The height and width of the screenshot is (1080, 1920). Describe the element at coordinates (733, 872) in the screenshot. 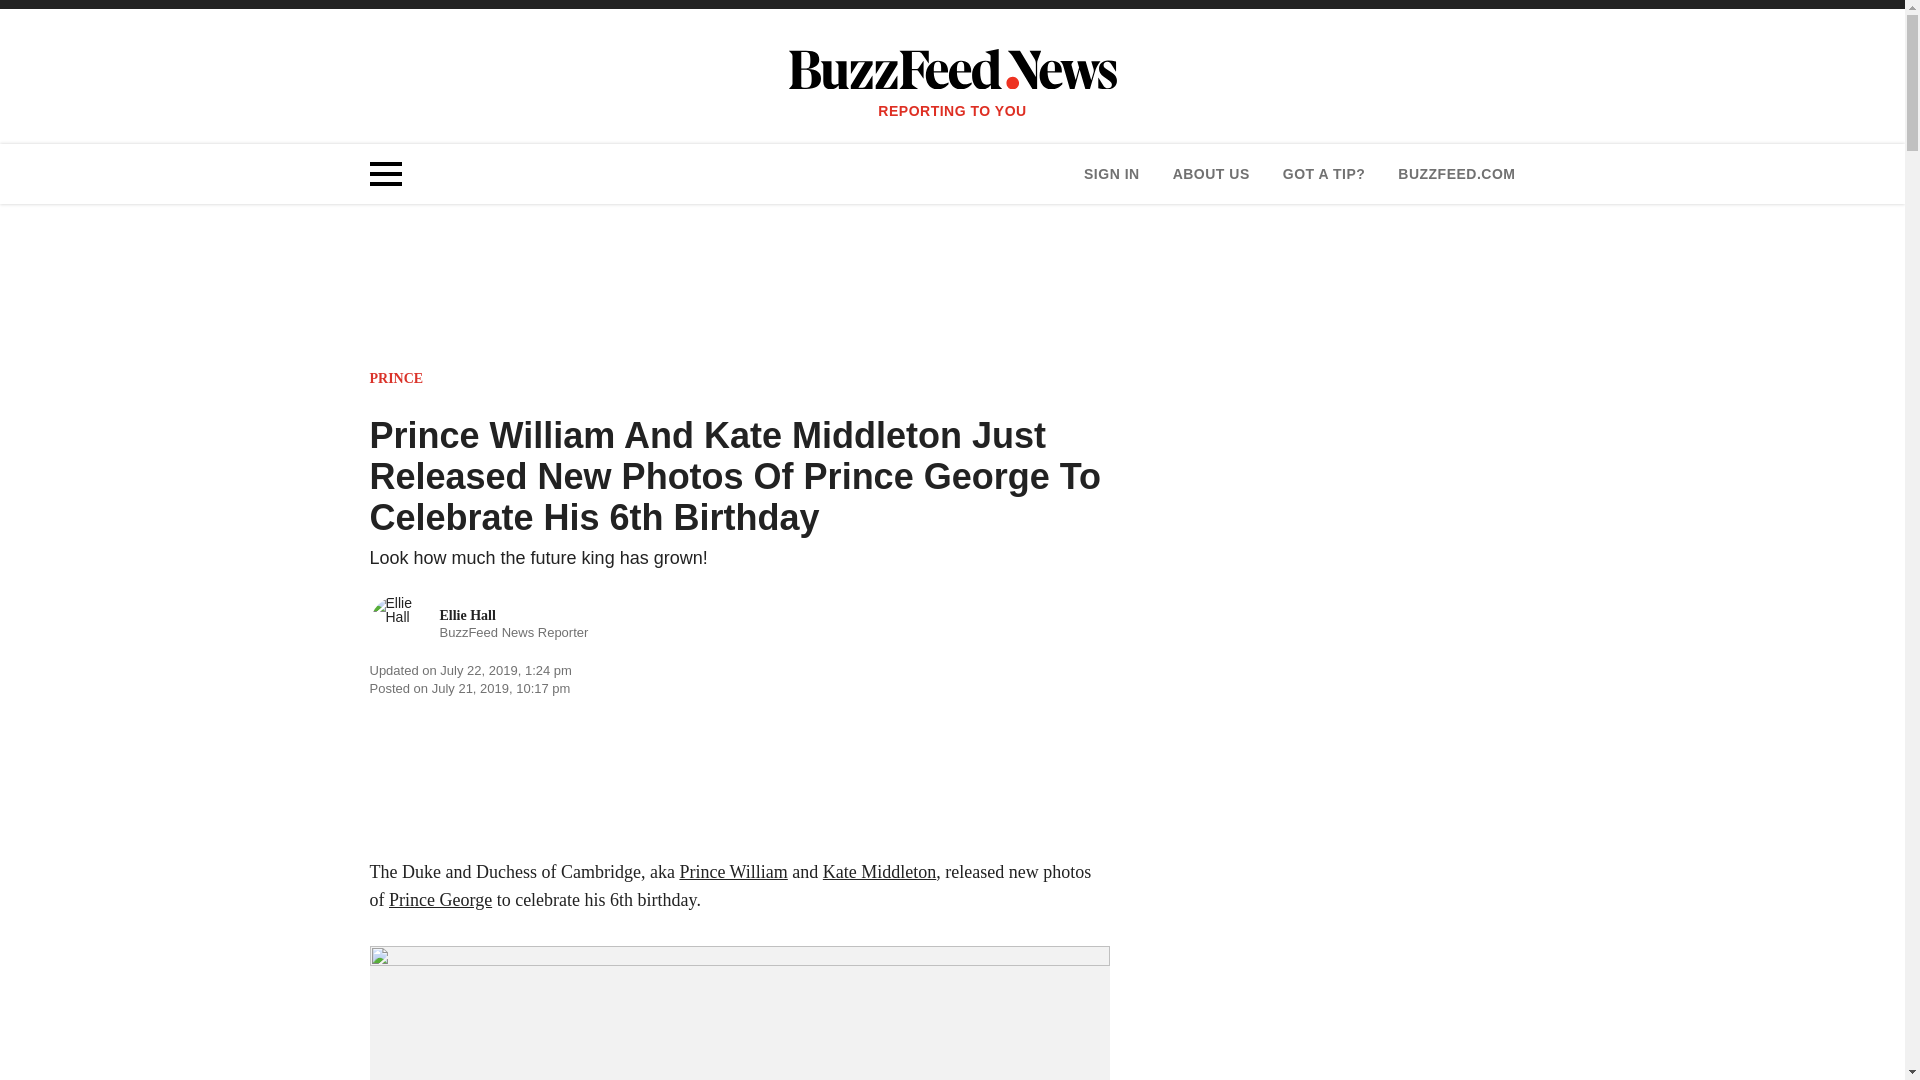

I see `Prince William` at that location.